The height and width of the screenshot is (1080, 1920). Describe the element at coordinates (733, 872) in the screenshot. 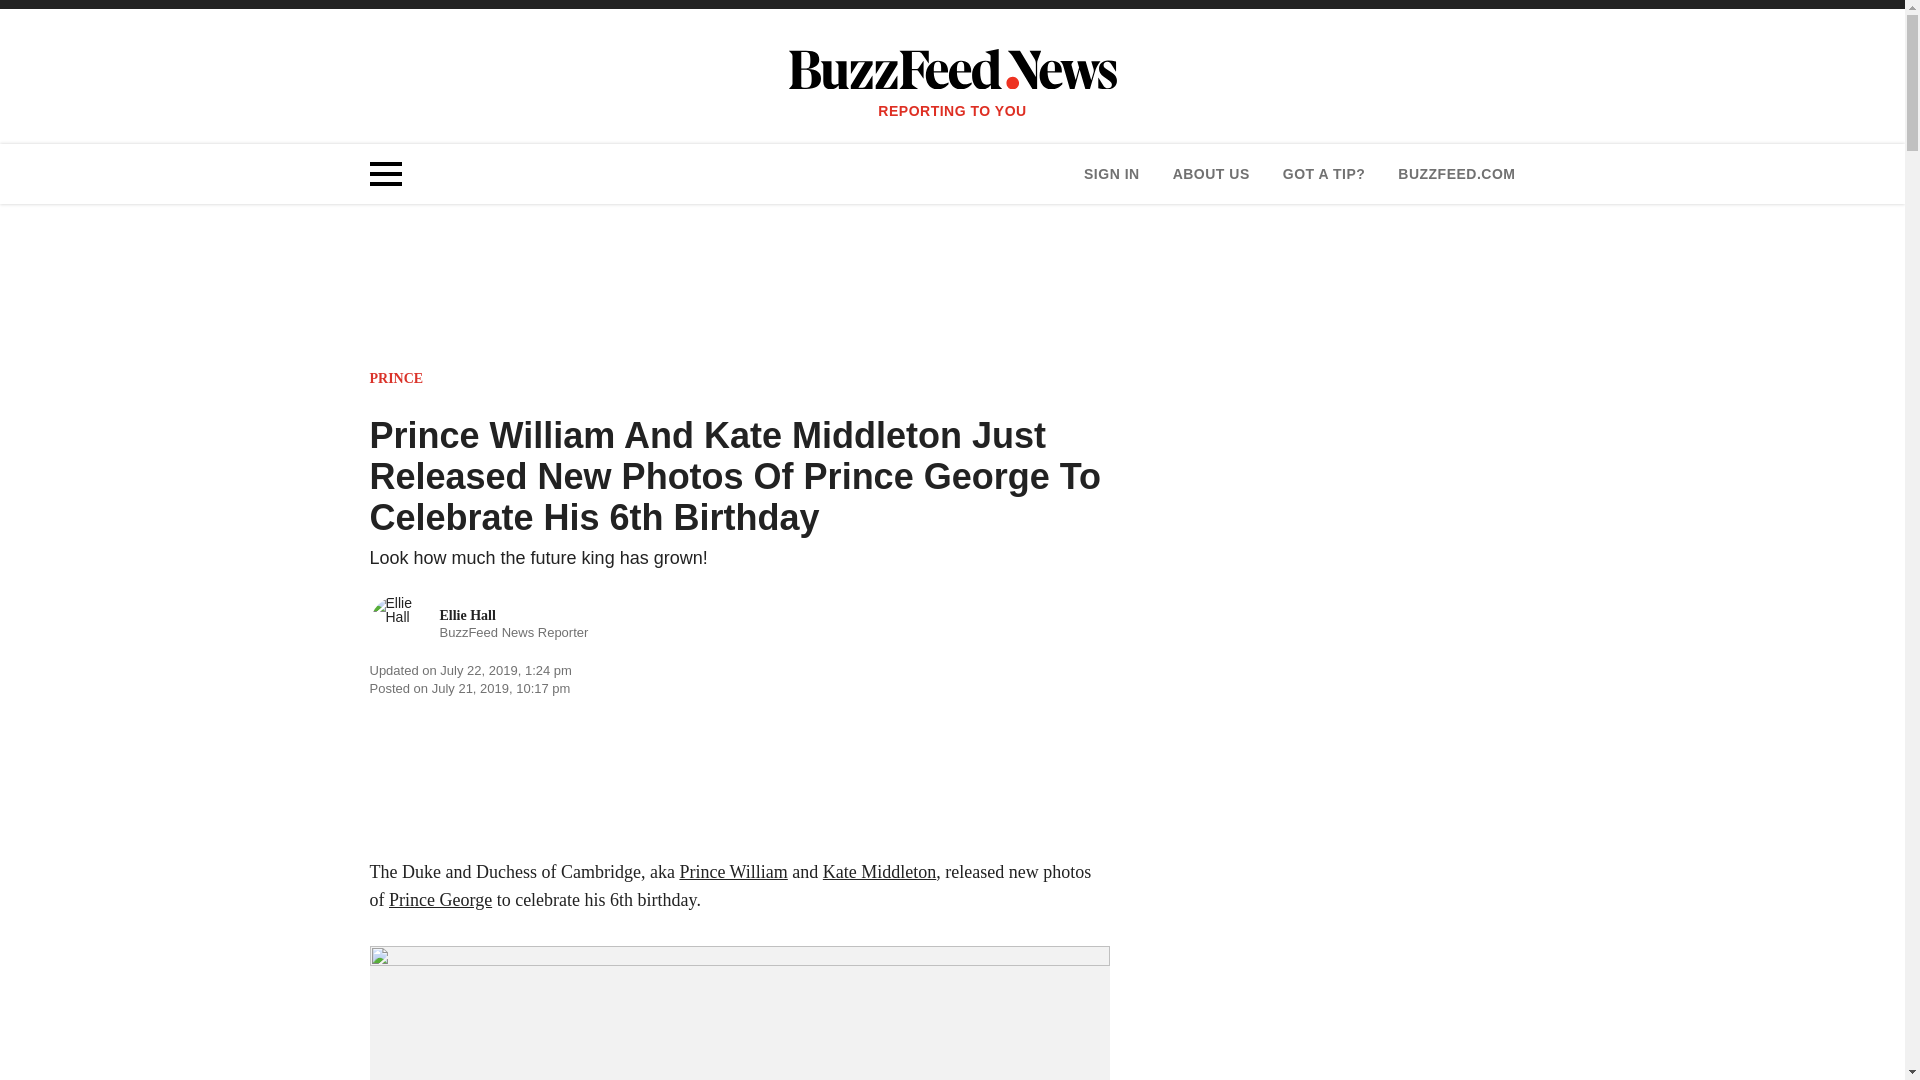

I see `Prince William` at that location.